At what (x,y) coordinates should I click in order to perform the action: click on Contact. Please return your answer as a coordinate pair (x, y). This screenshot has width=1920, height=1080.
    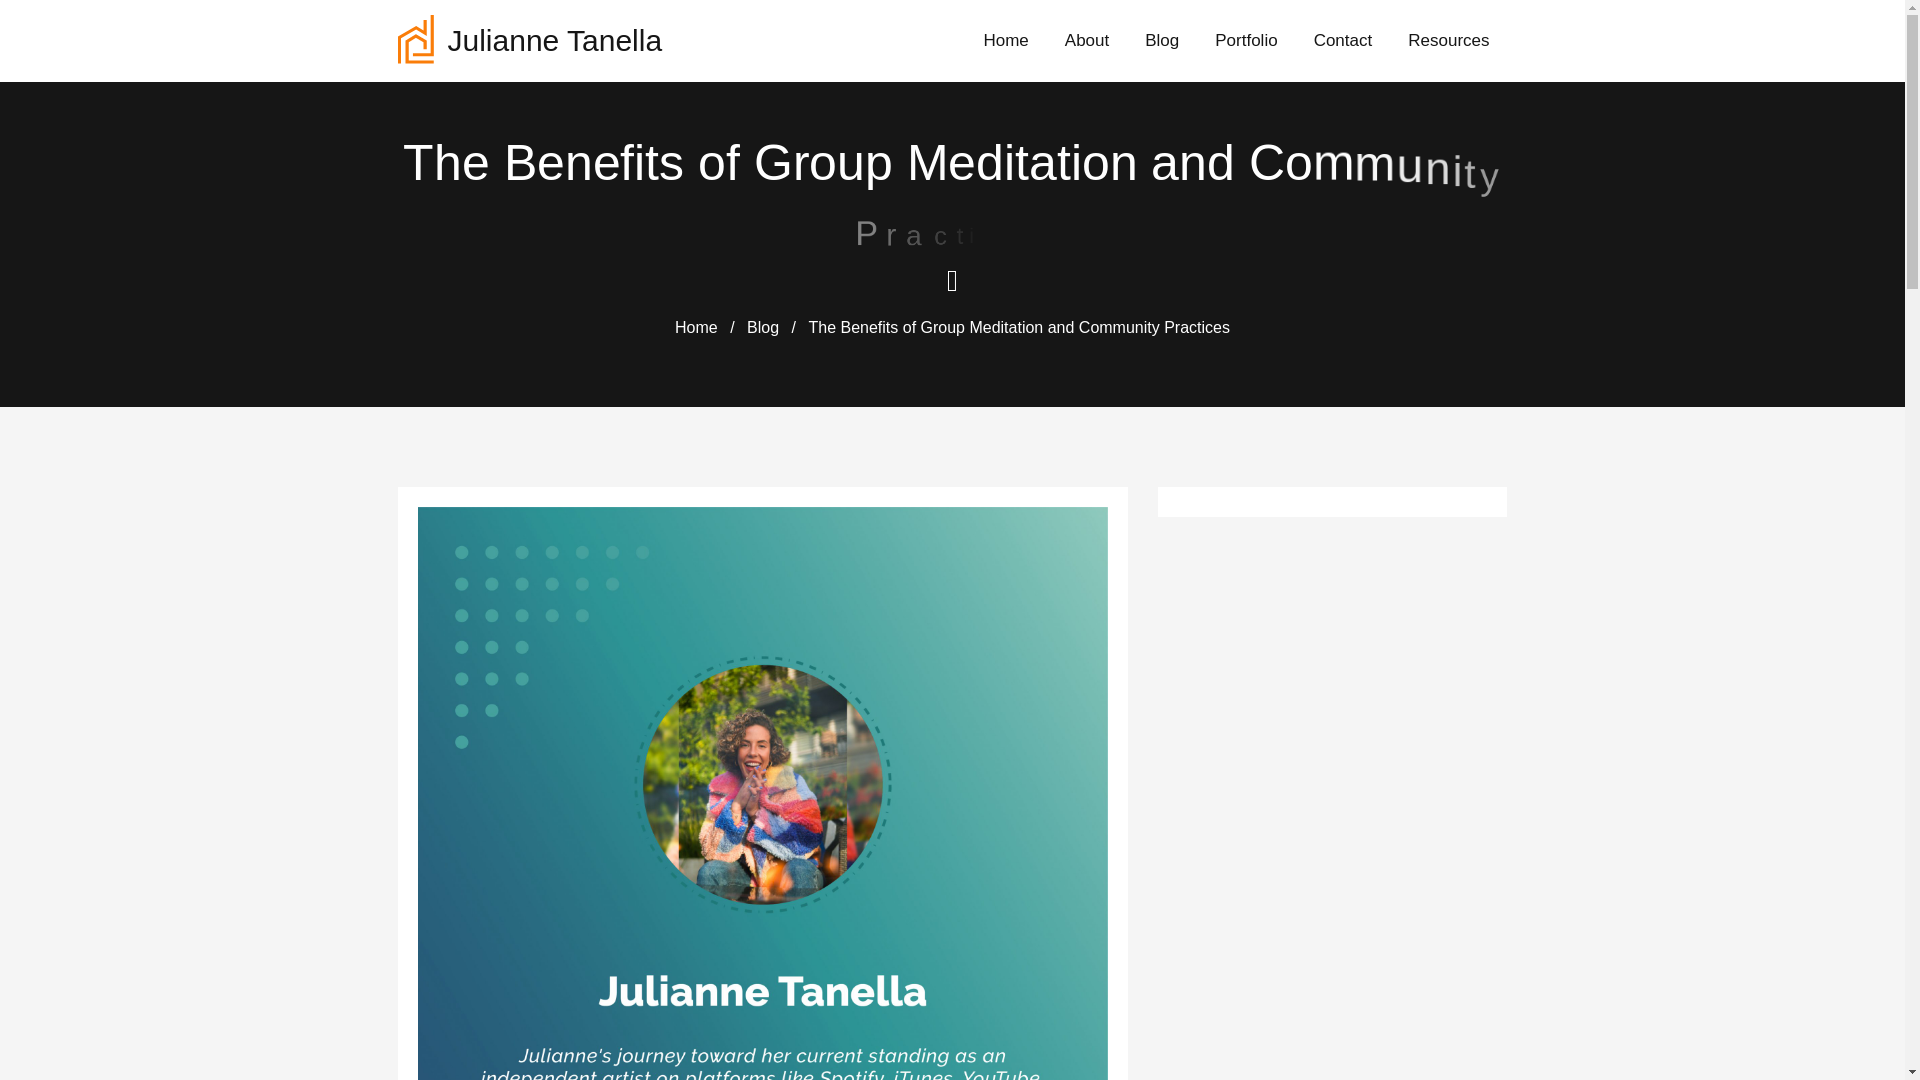
    Looking at the image, I should click on (1344, 40).